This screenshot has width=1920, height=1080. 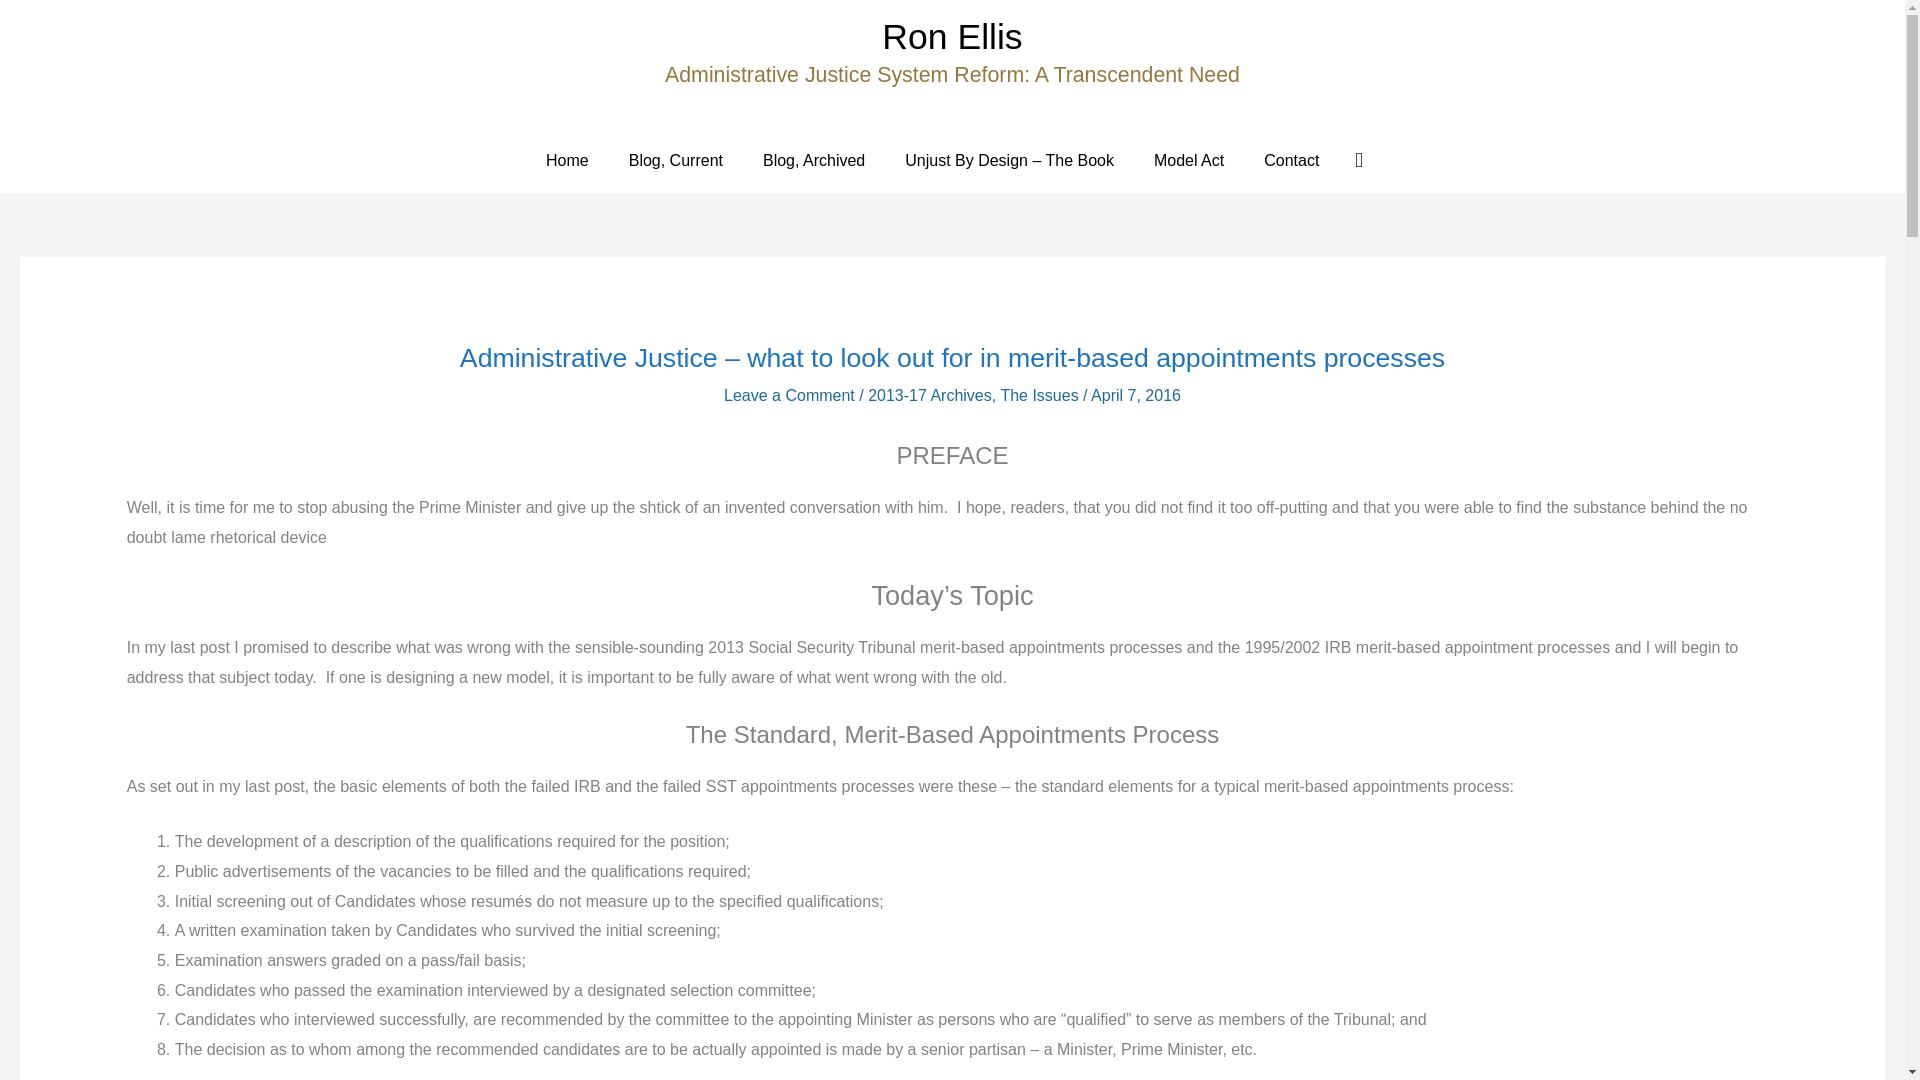 What do you see at coordinates (1291, 160) in the screenshot?
I see `Contact` at bounding box center [1291, 160].